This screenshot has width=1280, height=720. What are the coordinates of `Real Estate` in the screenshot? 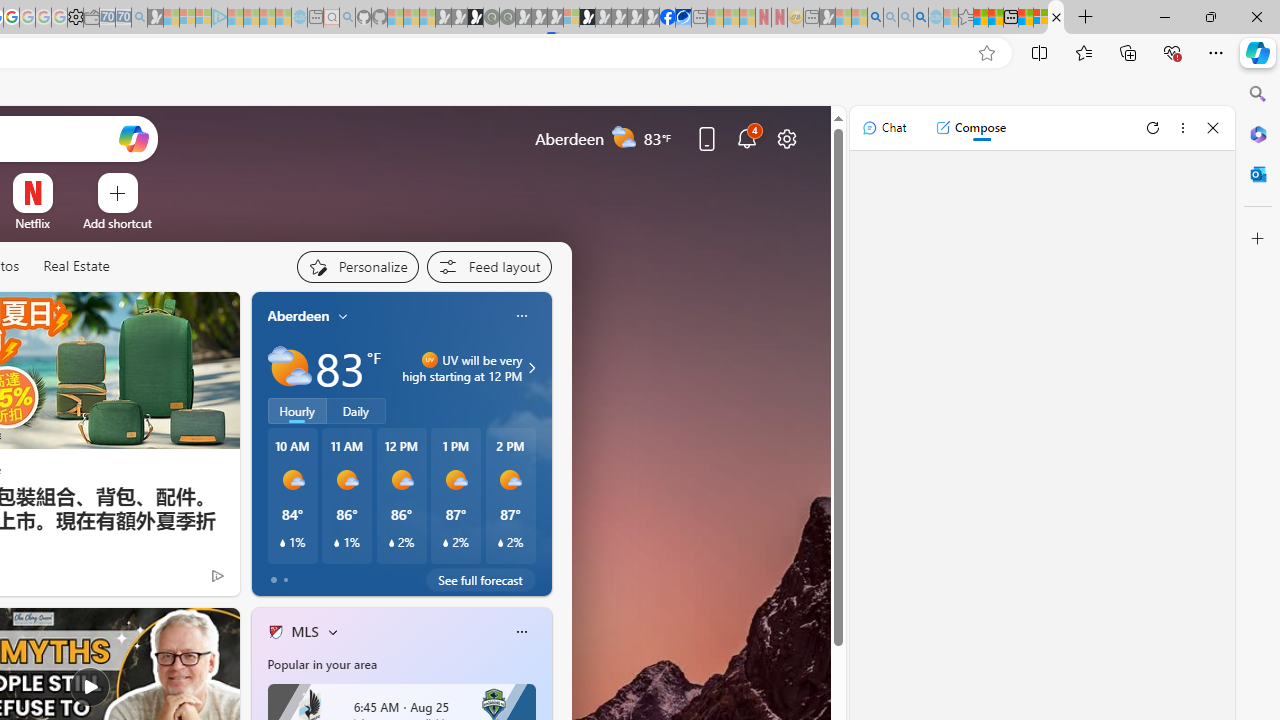 It's located at (76, 266).